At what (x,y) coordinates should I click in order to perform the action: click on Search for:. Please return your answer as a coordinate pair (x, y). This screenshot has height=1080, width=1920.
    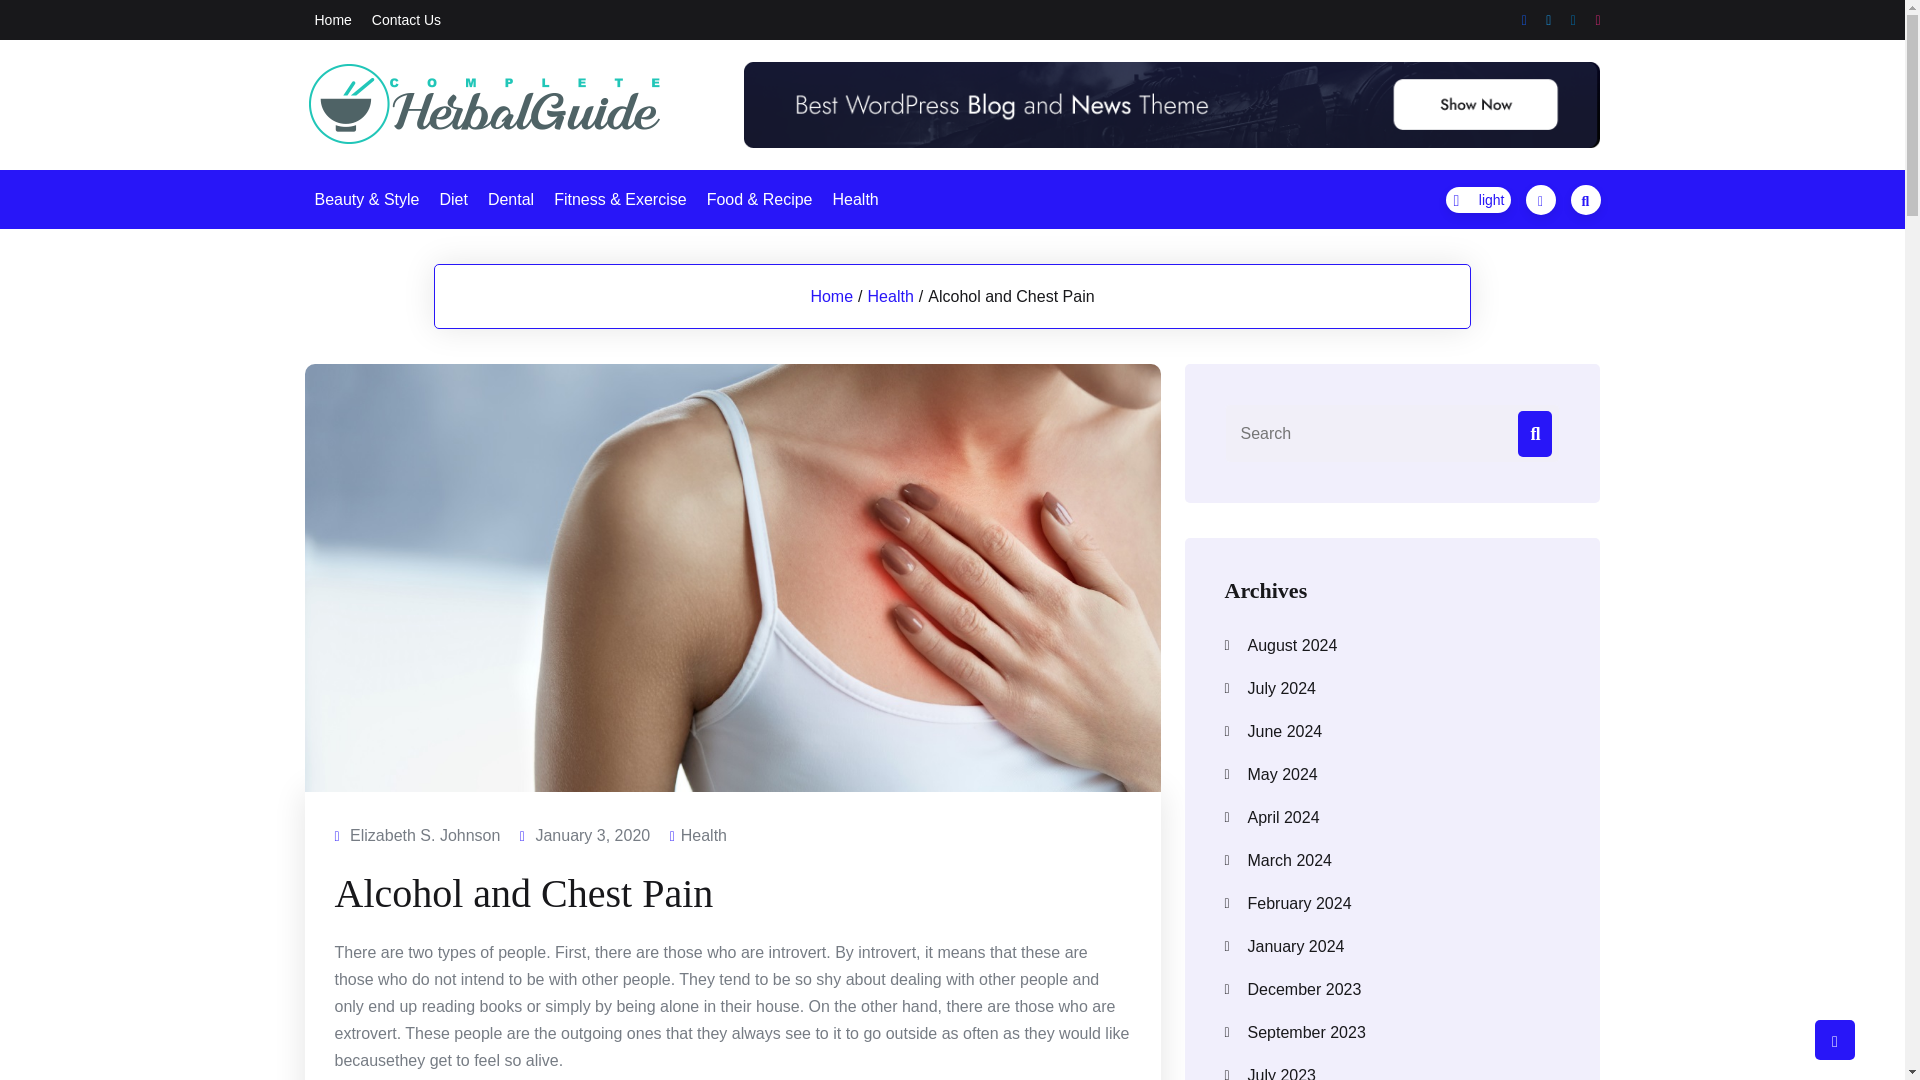
    Looking at the image, I should click on (1392, 433).